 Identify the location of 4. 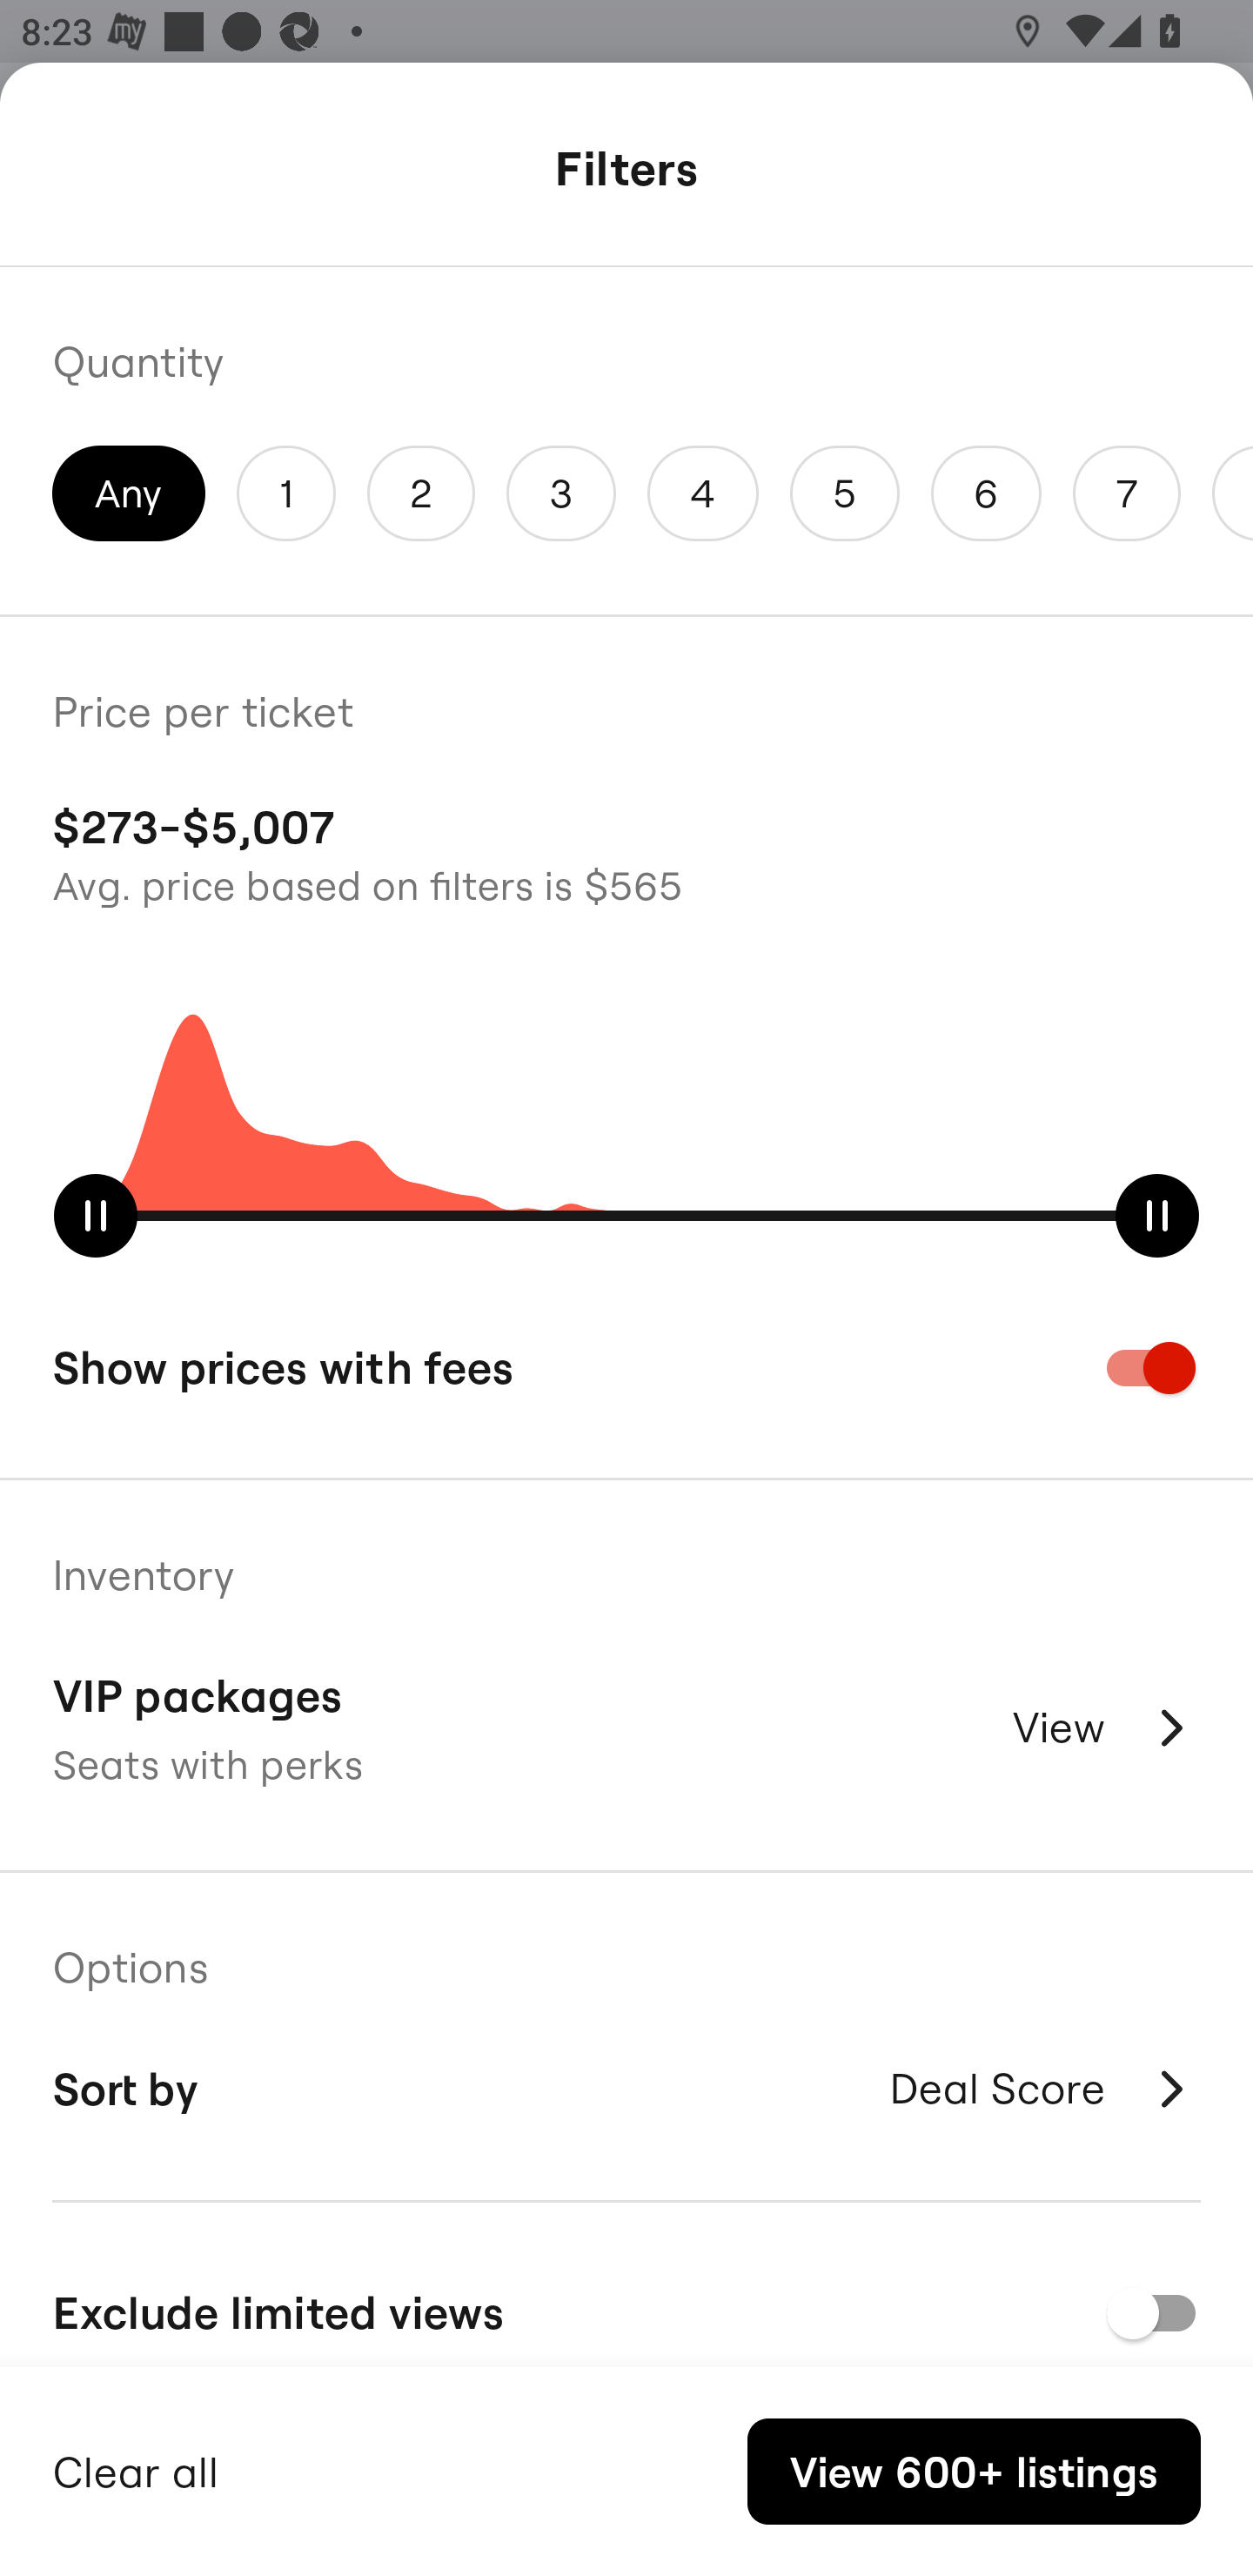
(702, 493).